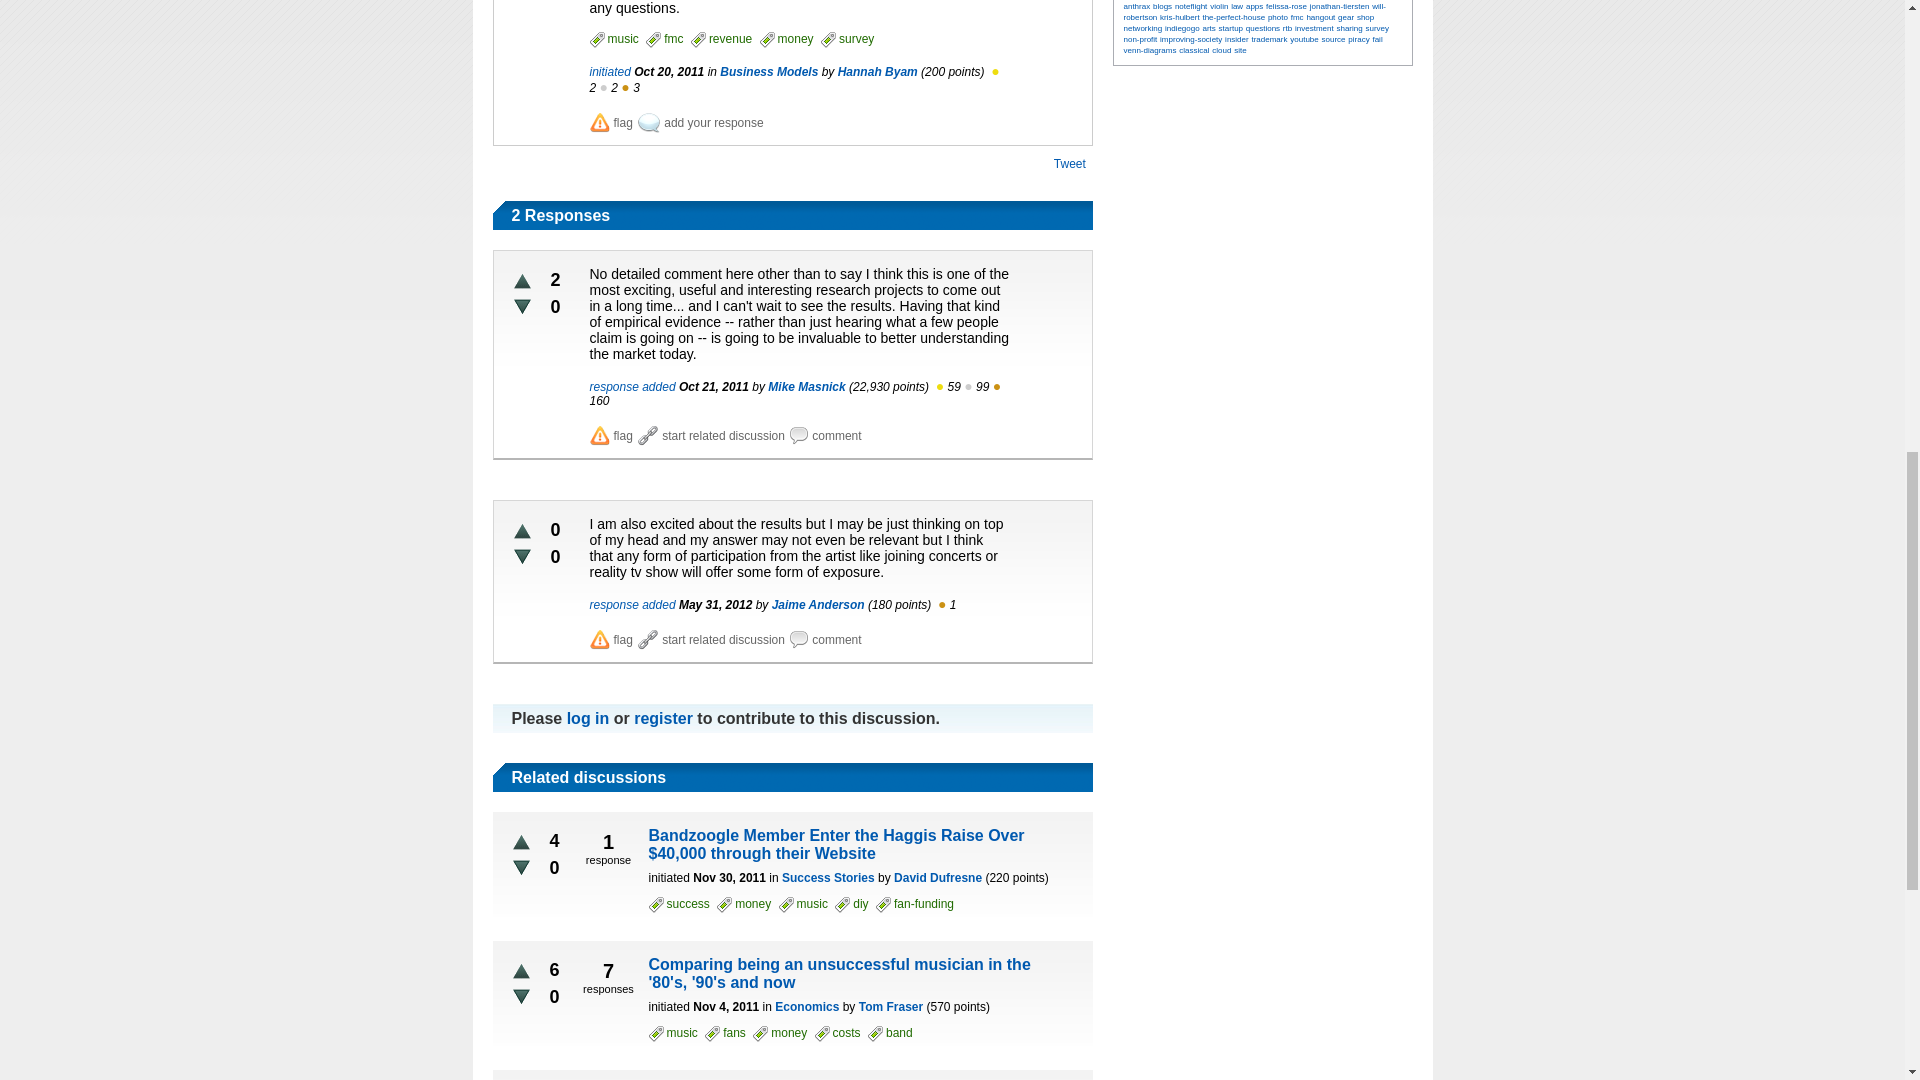 The image size is (1920, 1080). What do you see at coordinates (522, 306) in the screenshot?
I see `Click to vote down` at bounding box center [522, 306].